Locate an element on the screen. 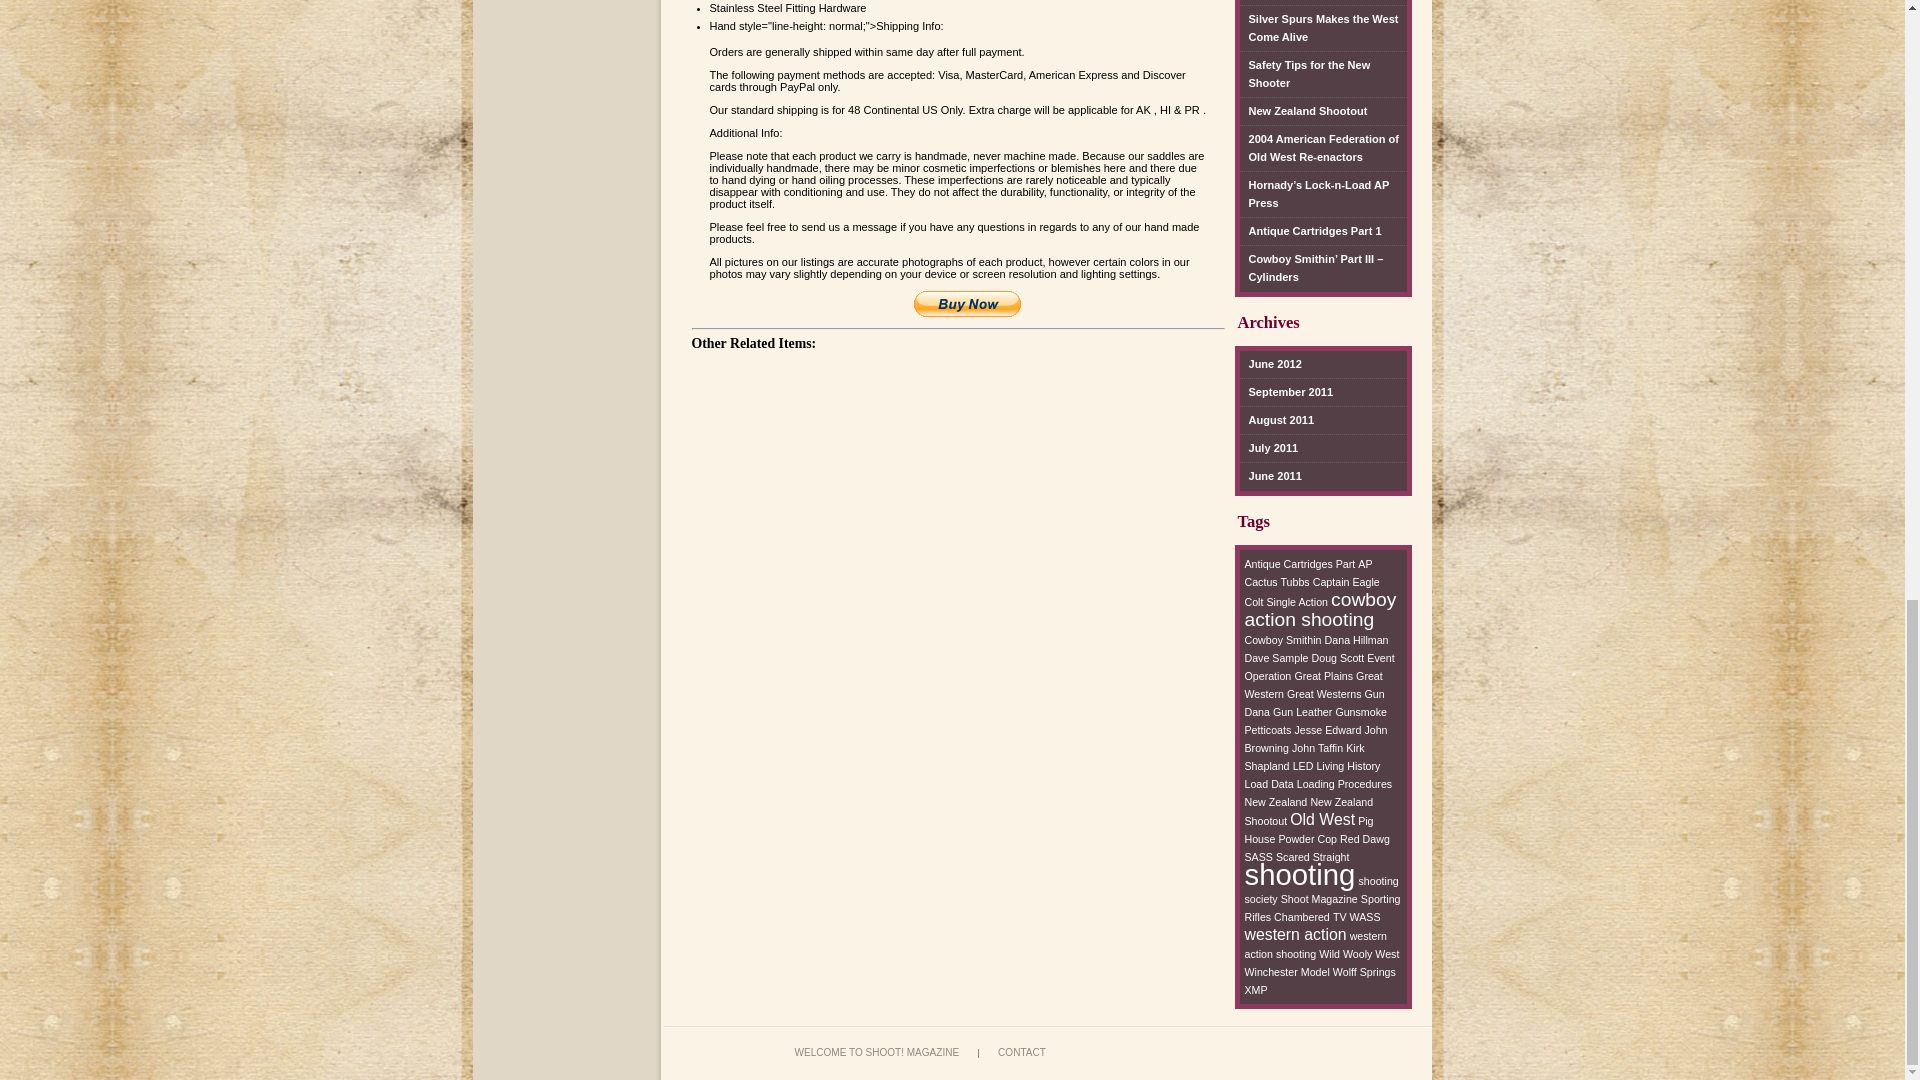  August 2011 is located at coordinates (1278, 421).